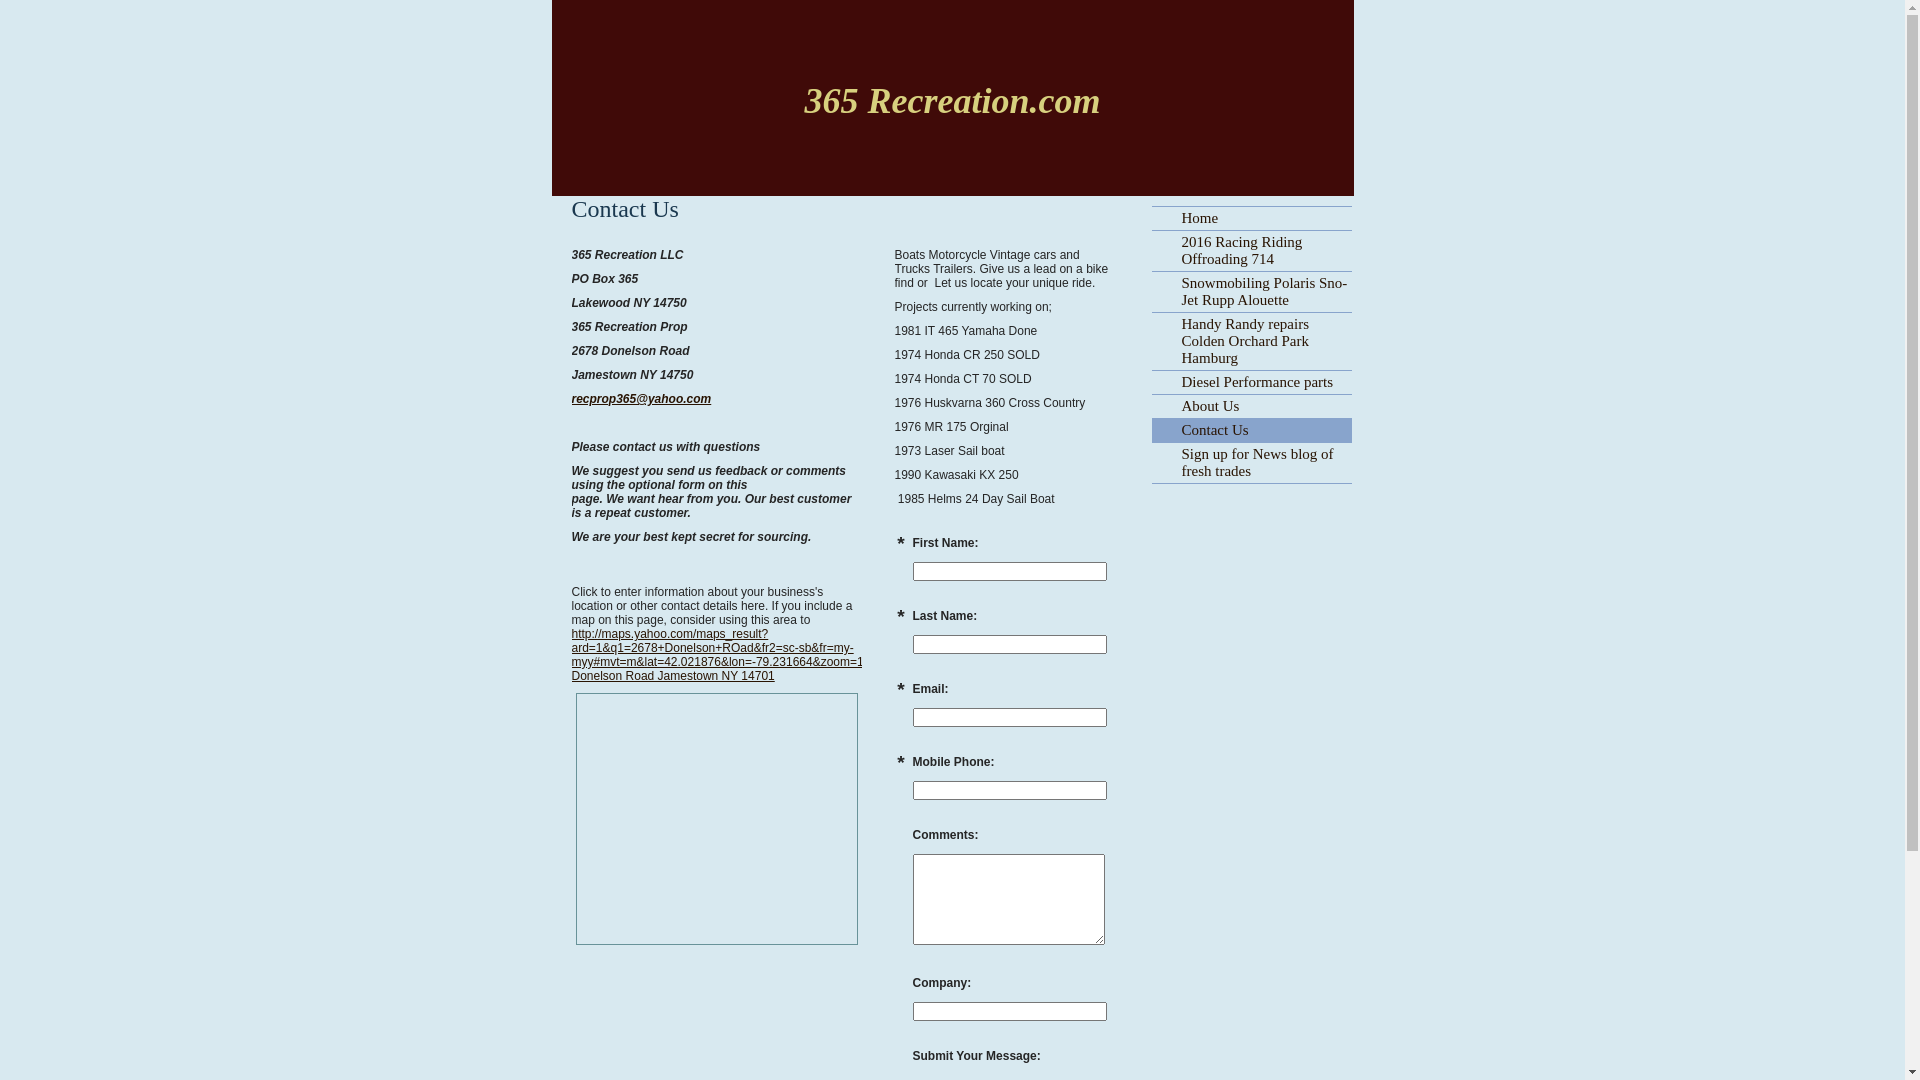  Describe the element at coordinates (1252, 406) in the screenshot. I see `About Us` at that location.